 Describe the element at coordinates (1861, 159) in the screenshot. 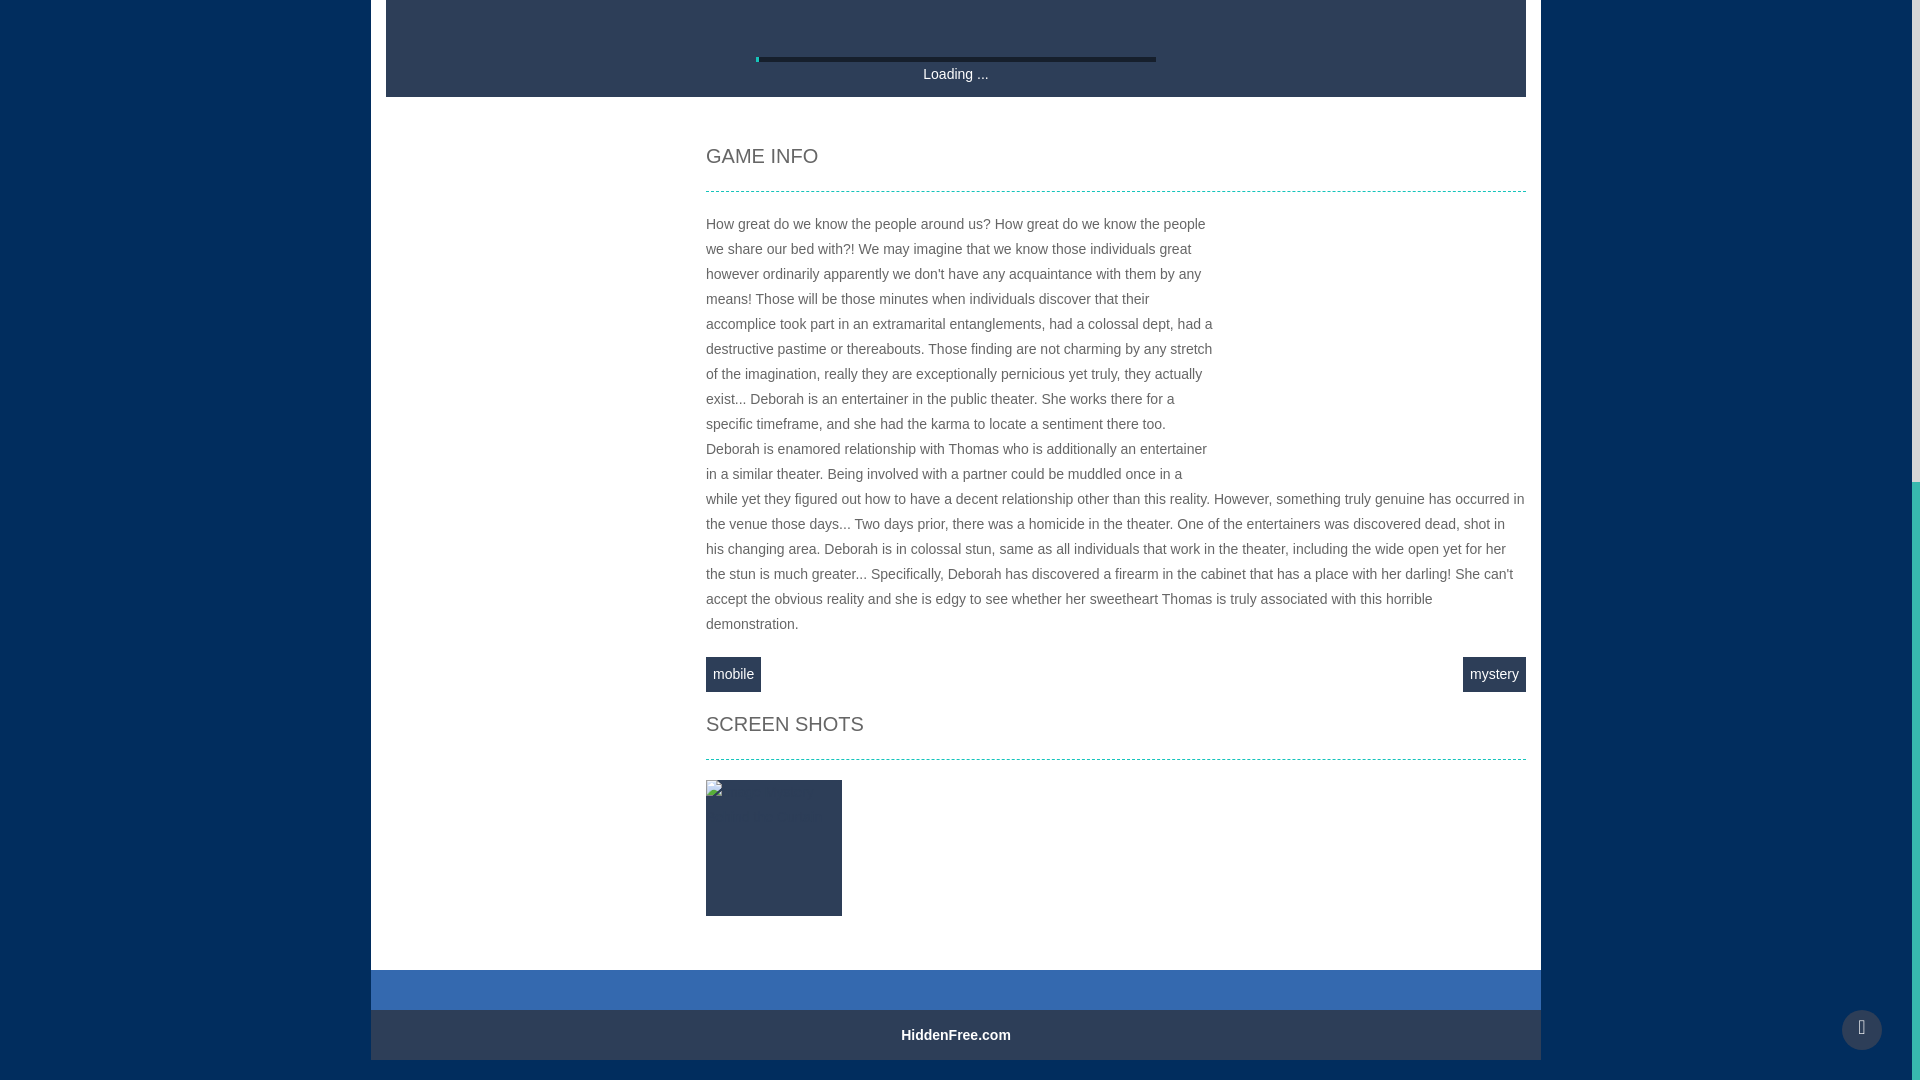

I see `Back to Top` at that location.